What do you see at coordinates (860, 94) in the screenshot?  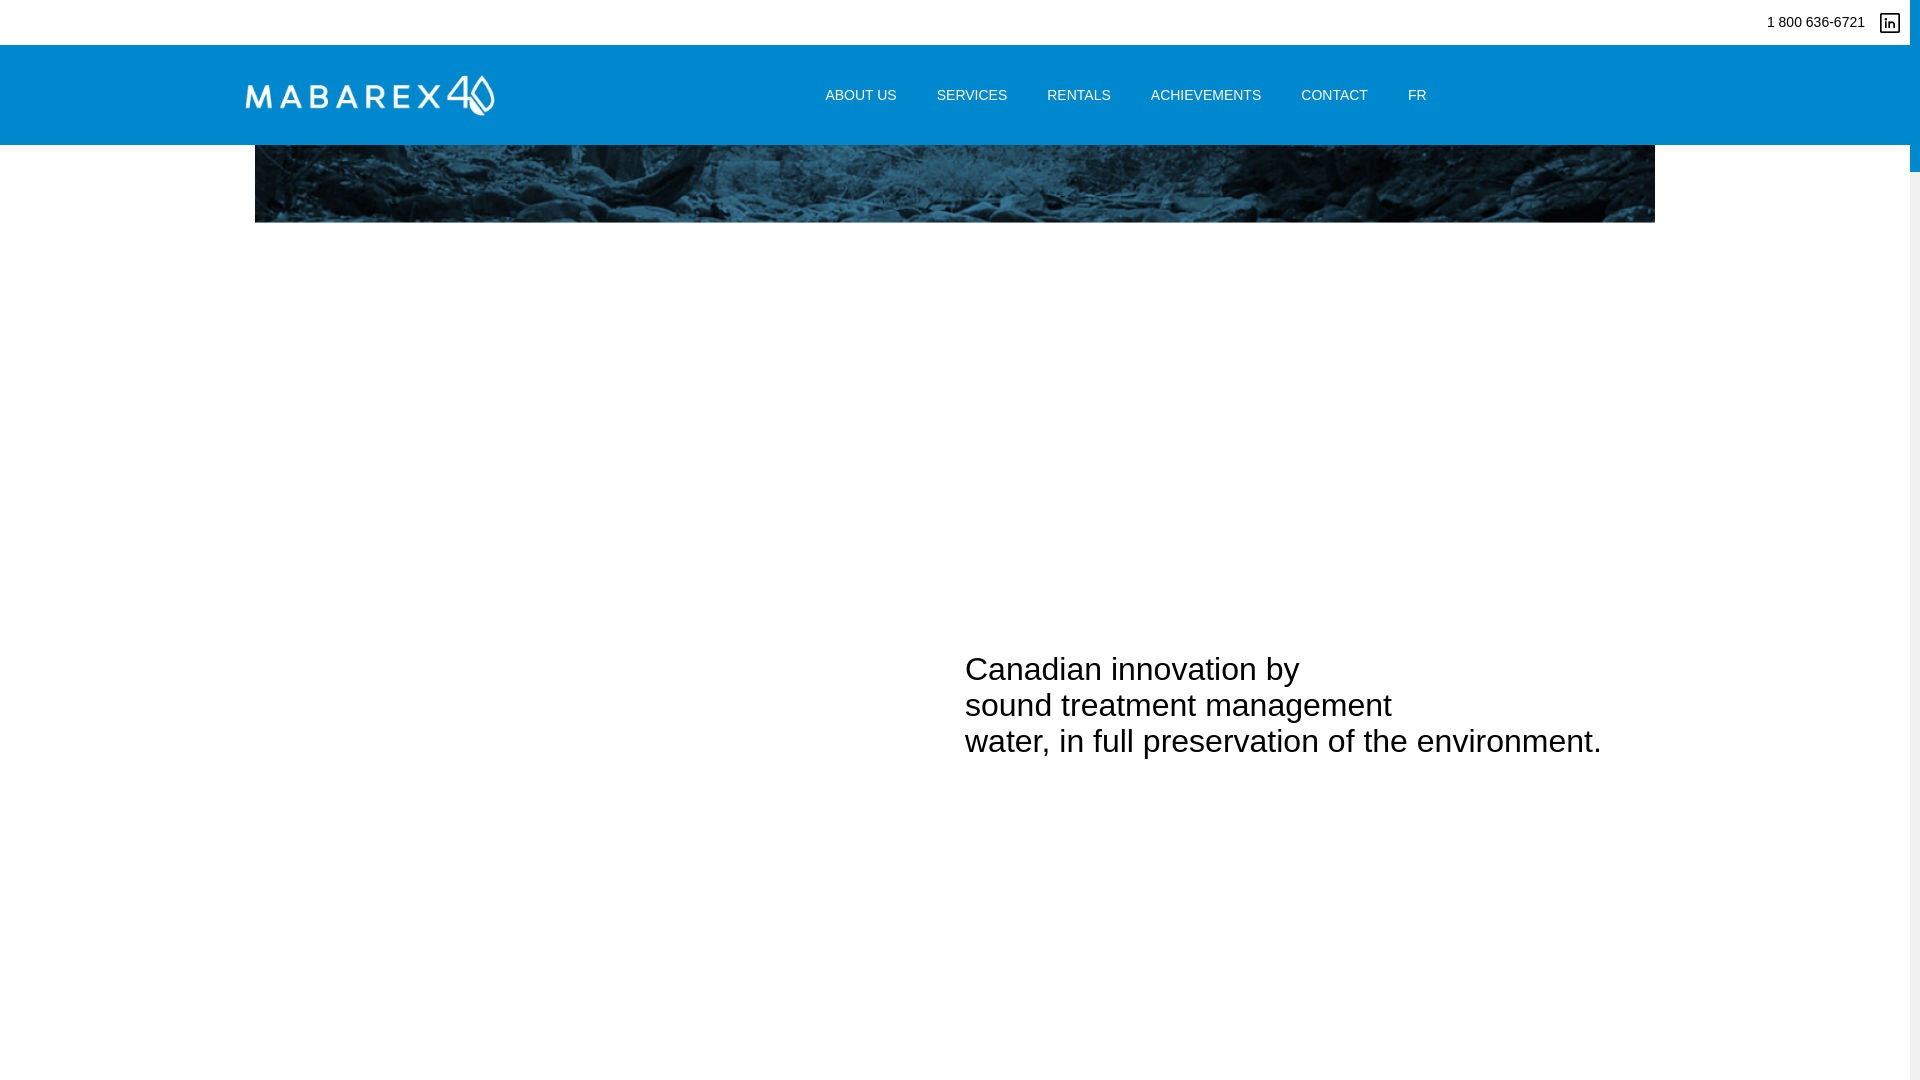 I see `ABOUT US` at bounding box center [860, 94].